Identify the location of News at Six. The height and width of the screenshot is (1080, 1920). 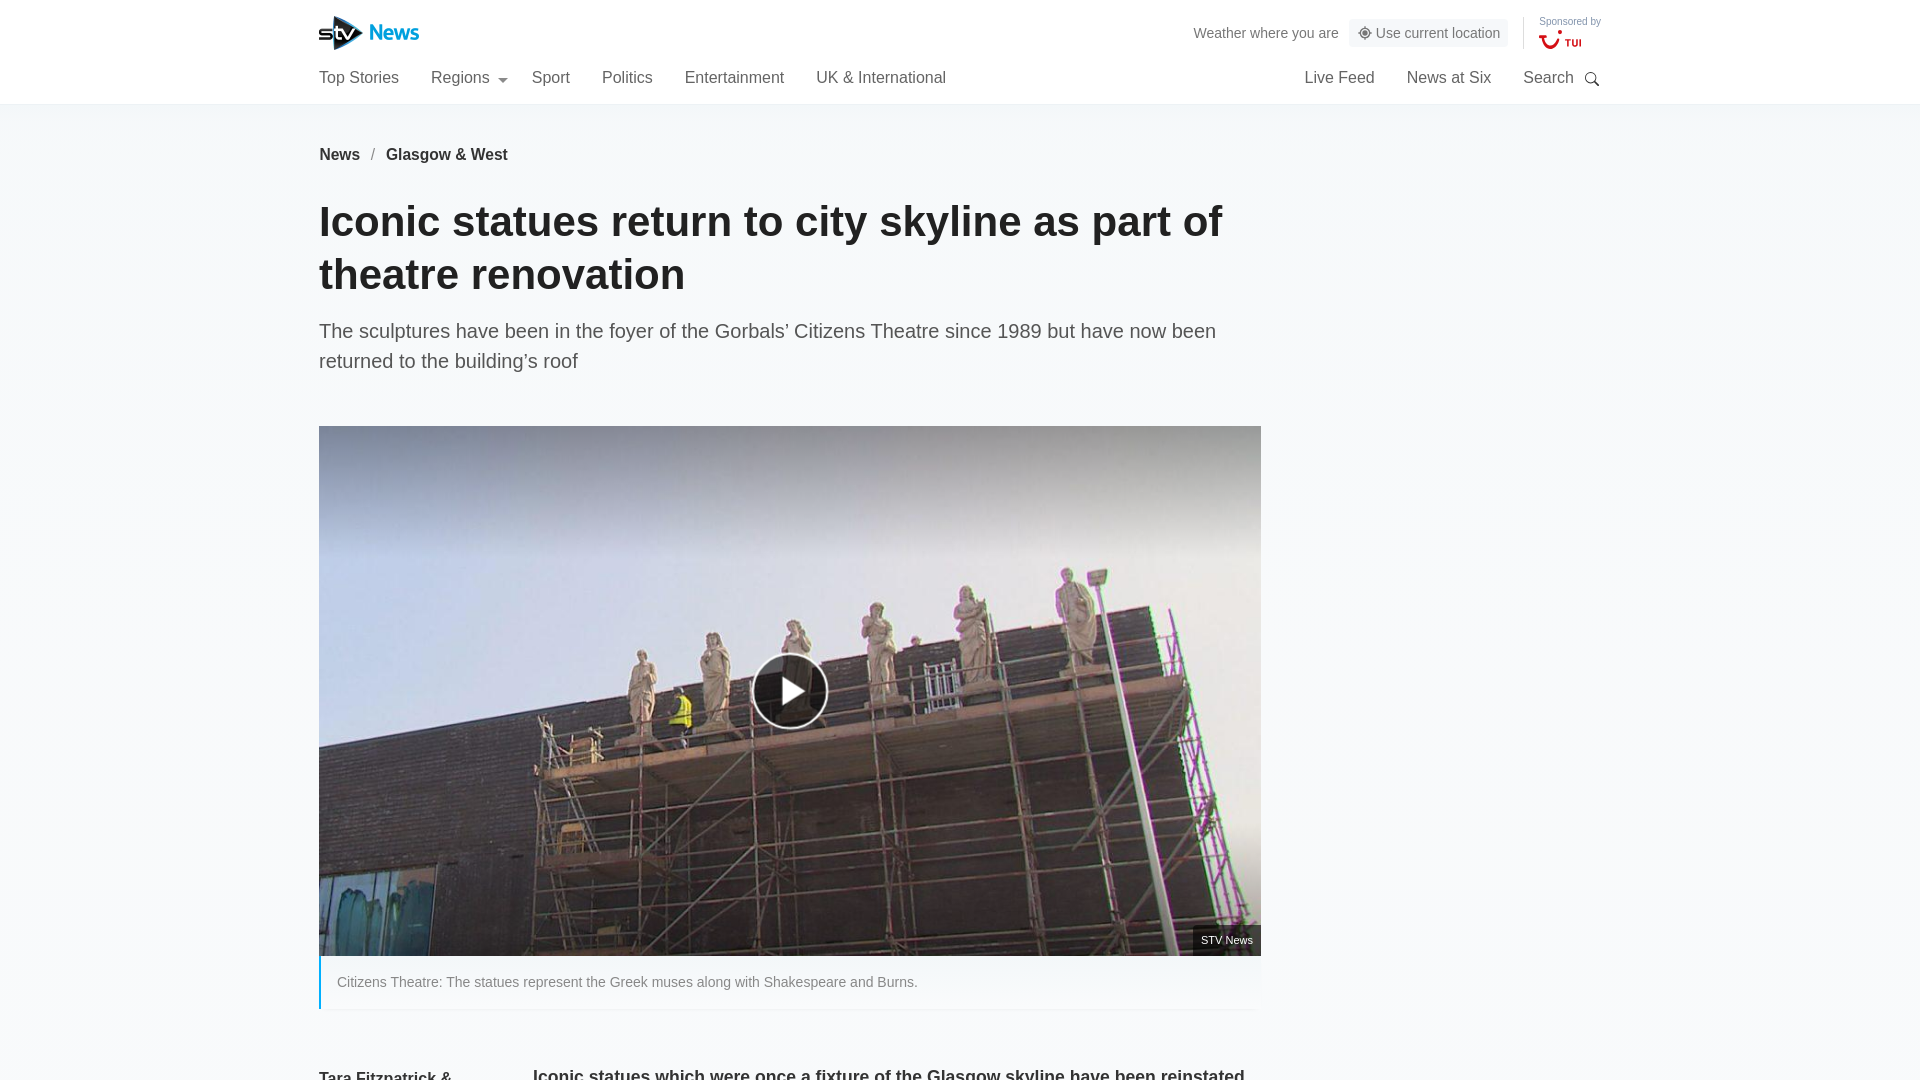
(1449, 76).